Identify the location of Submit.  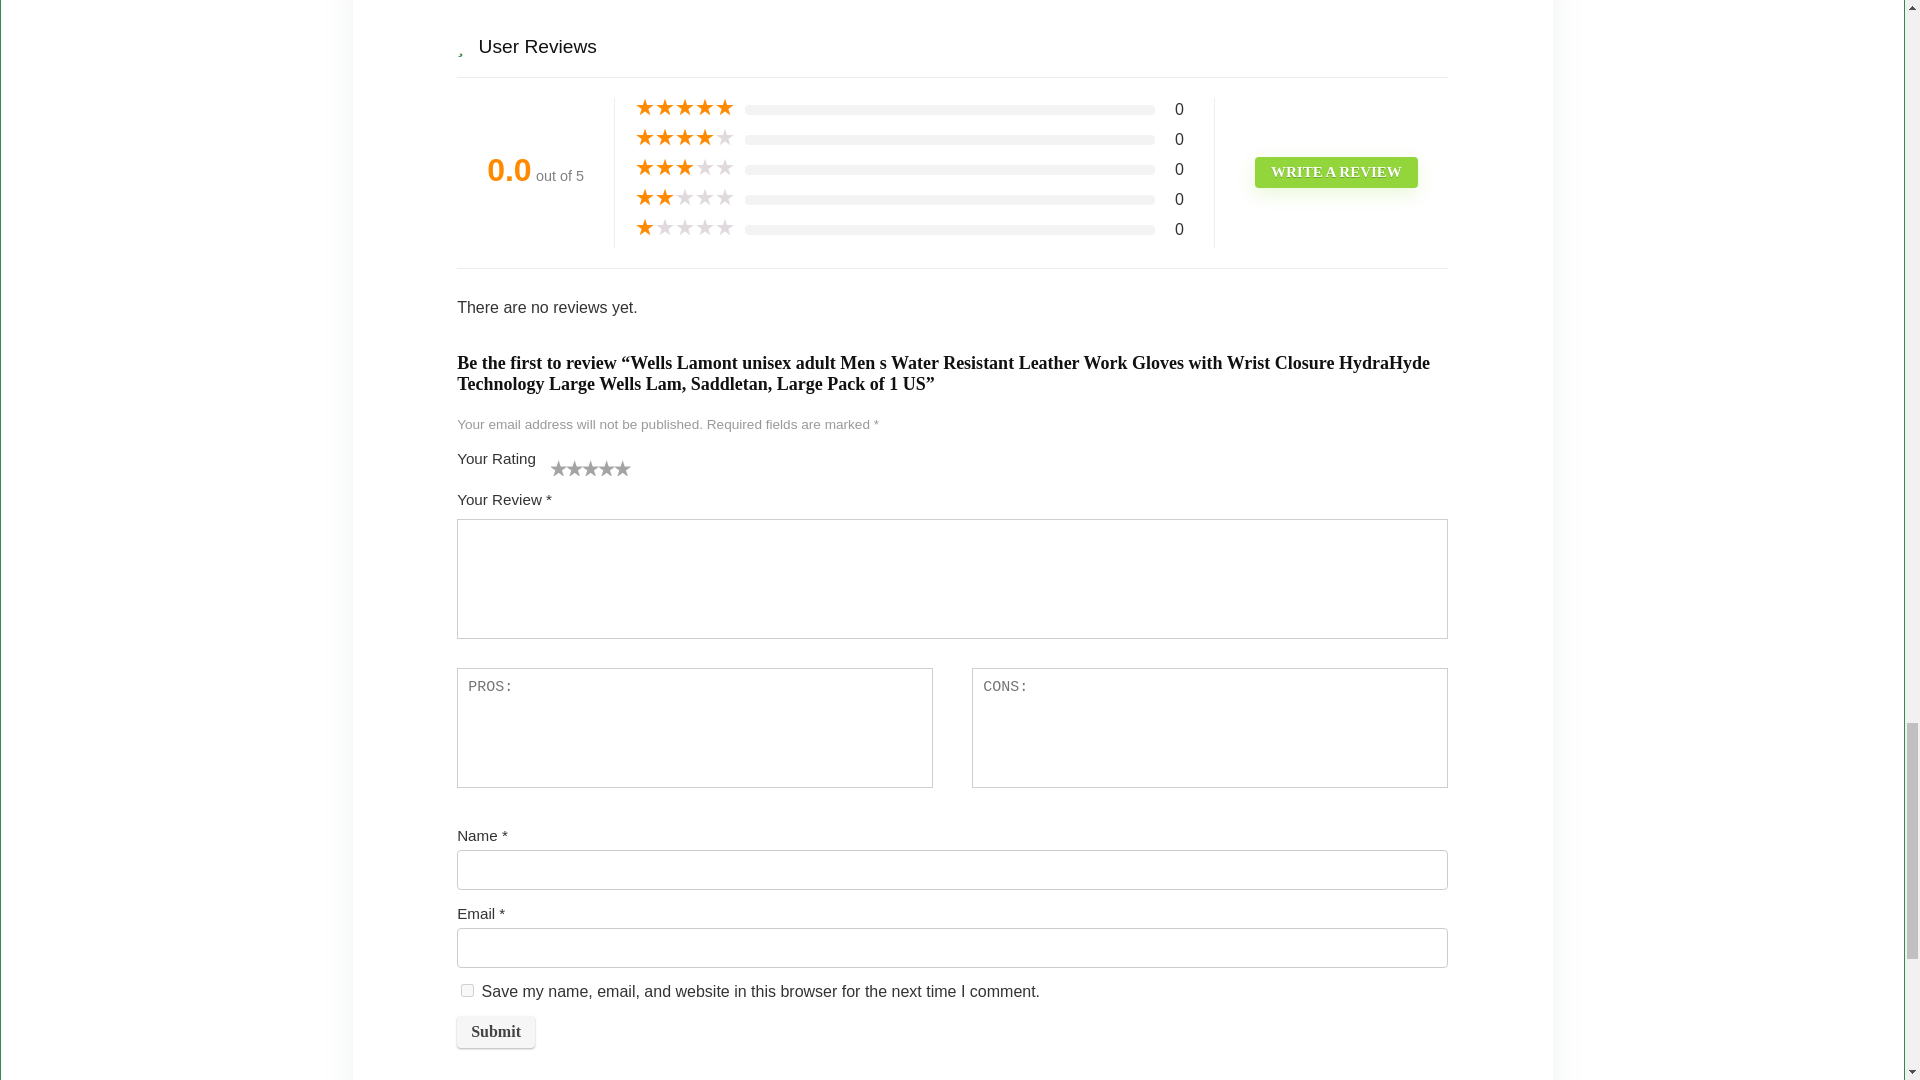
(496, 1032).